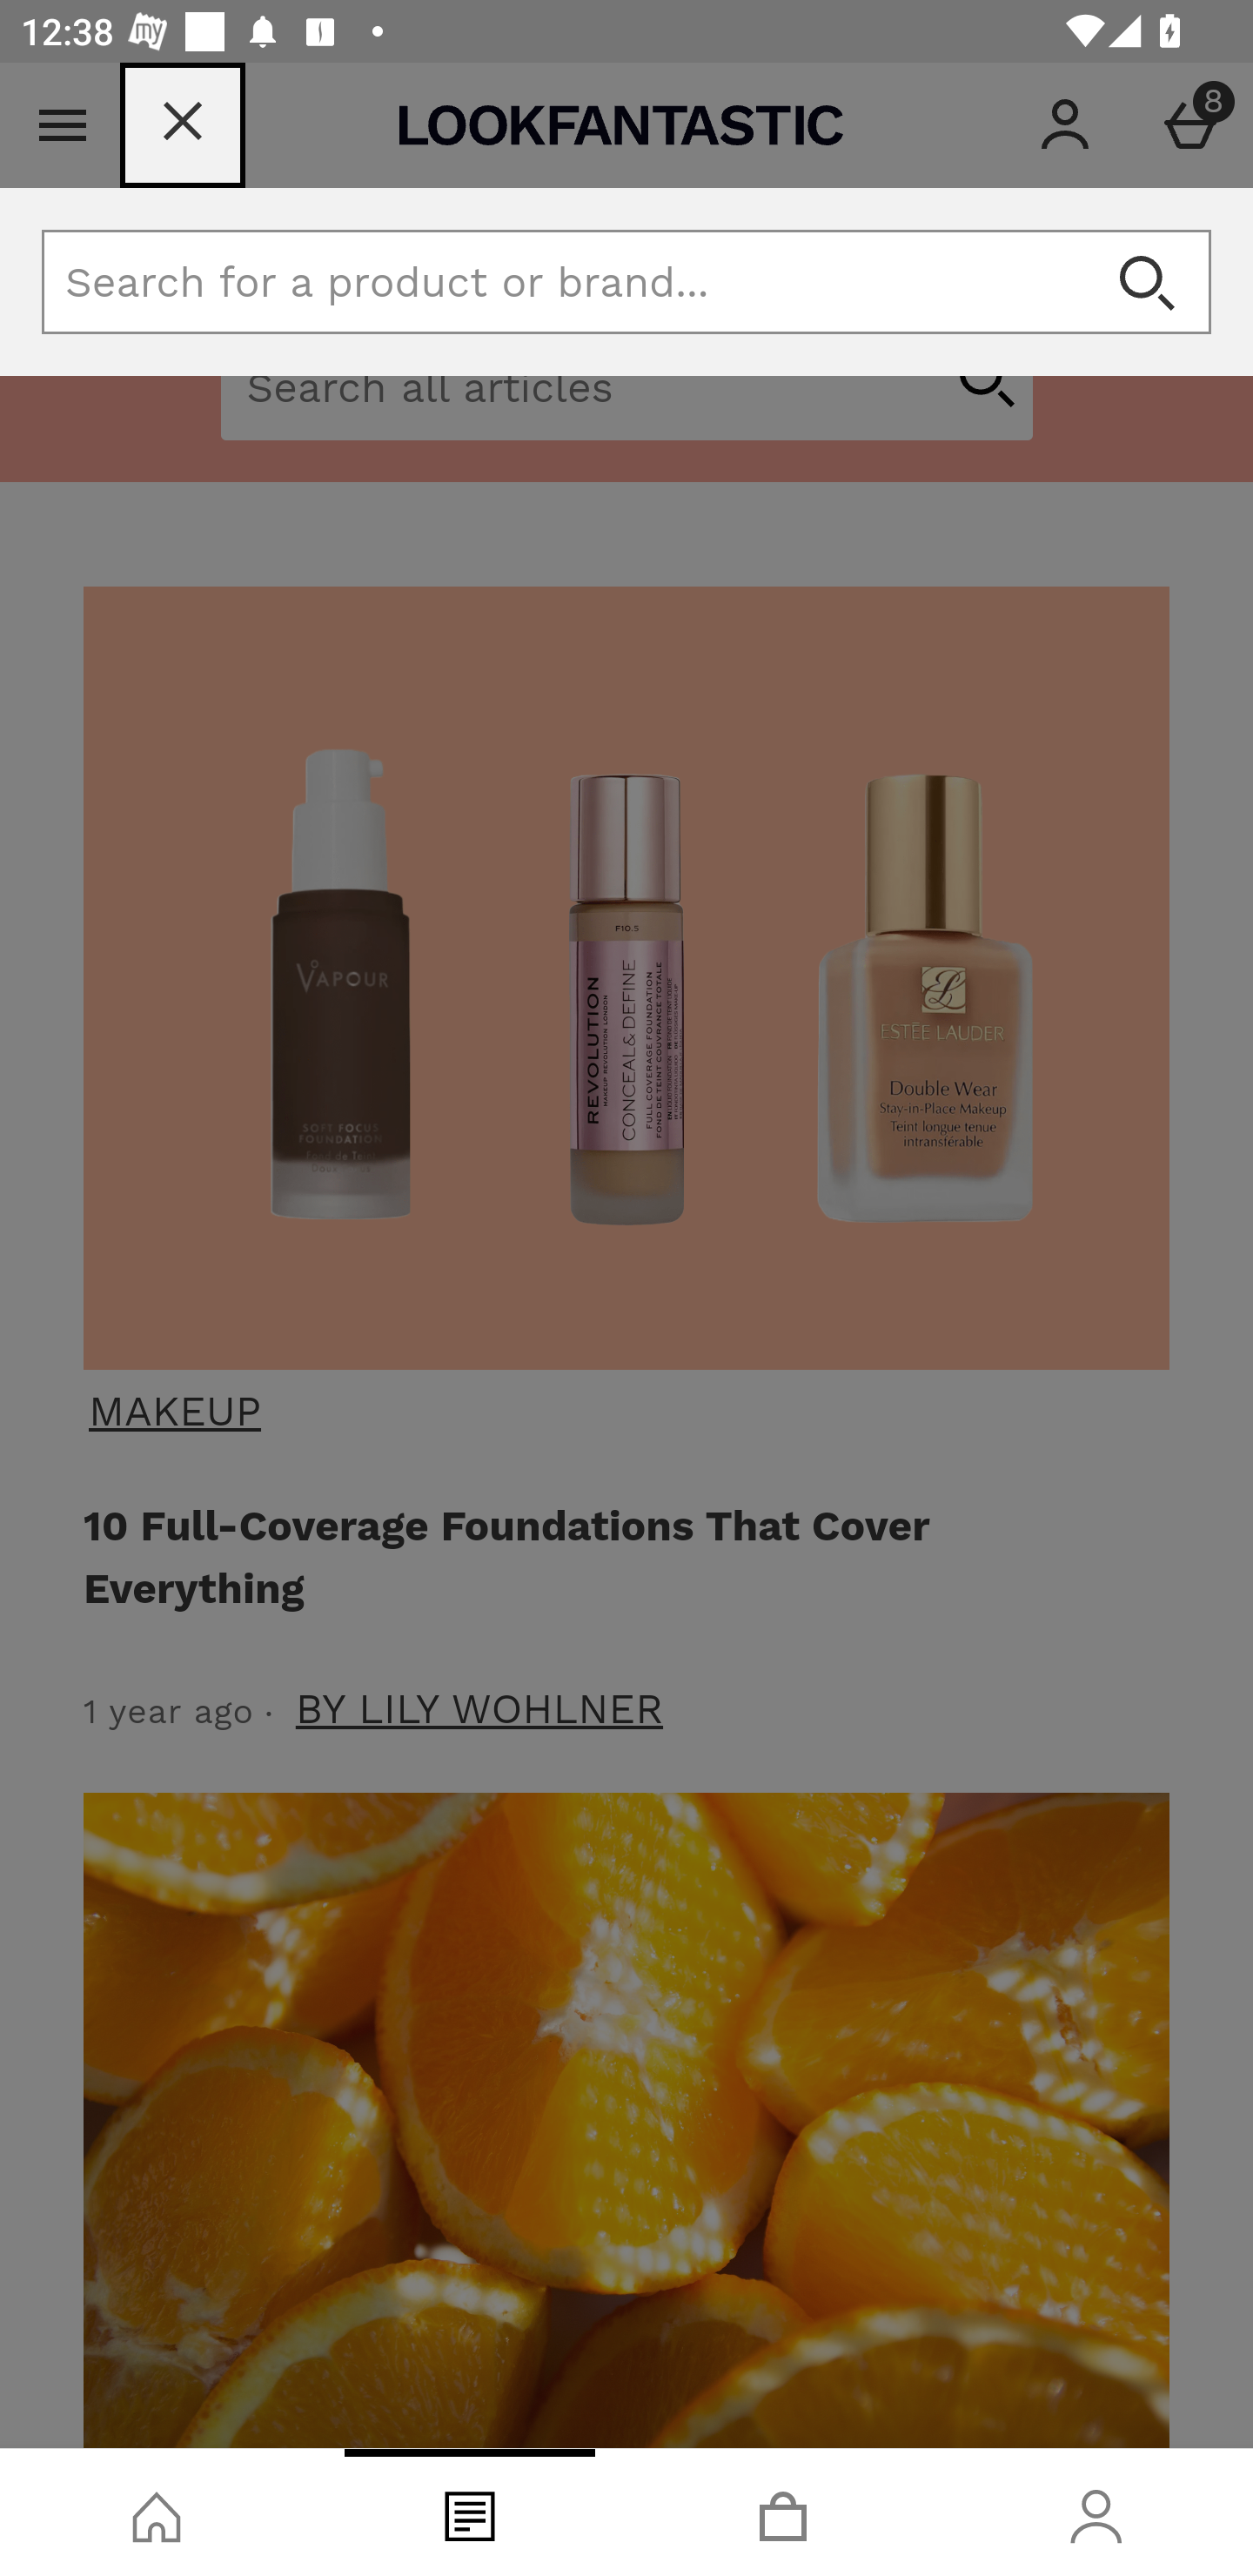 The width and height of the screenshot is (1253, 2576). What do you see at coordinates (470, 2512) in the screenshot?
I see `Blog, tab, 2 of 4` at bounding box center [470, 2512].